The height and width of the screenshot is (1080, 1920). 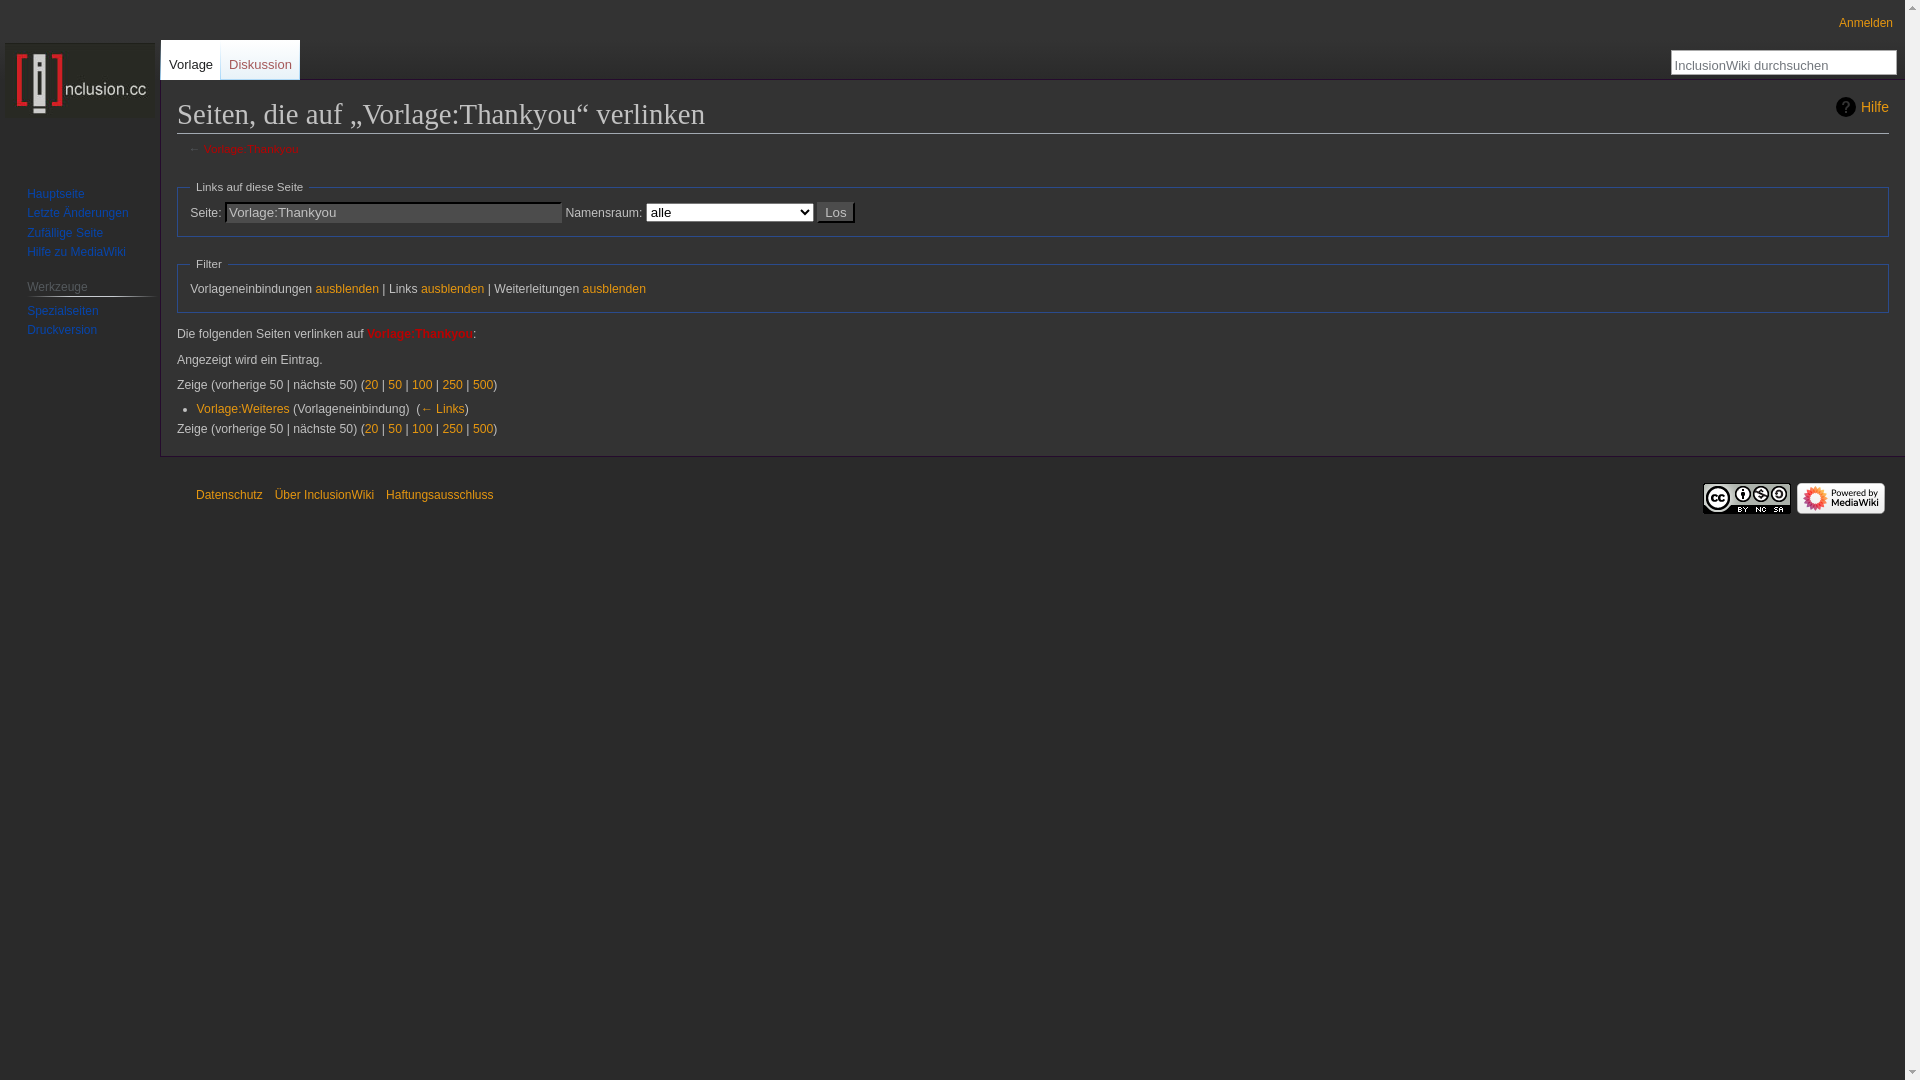 What do you see at coordinates (1882, 62) in the screenshot?
I see `Suche nach Seiten, die diesen Text enthalten` at bounding box center [1882, 62].